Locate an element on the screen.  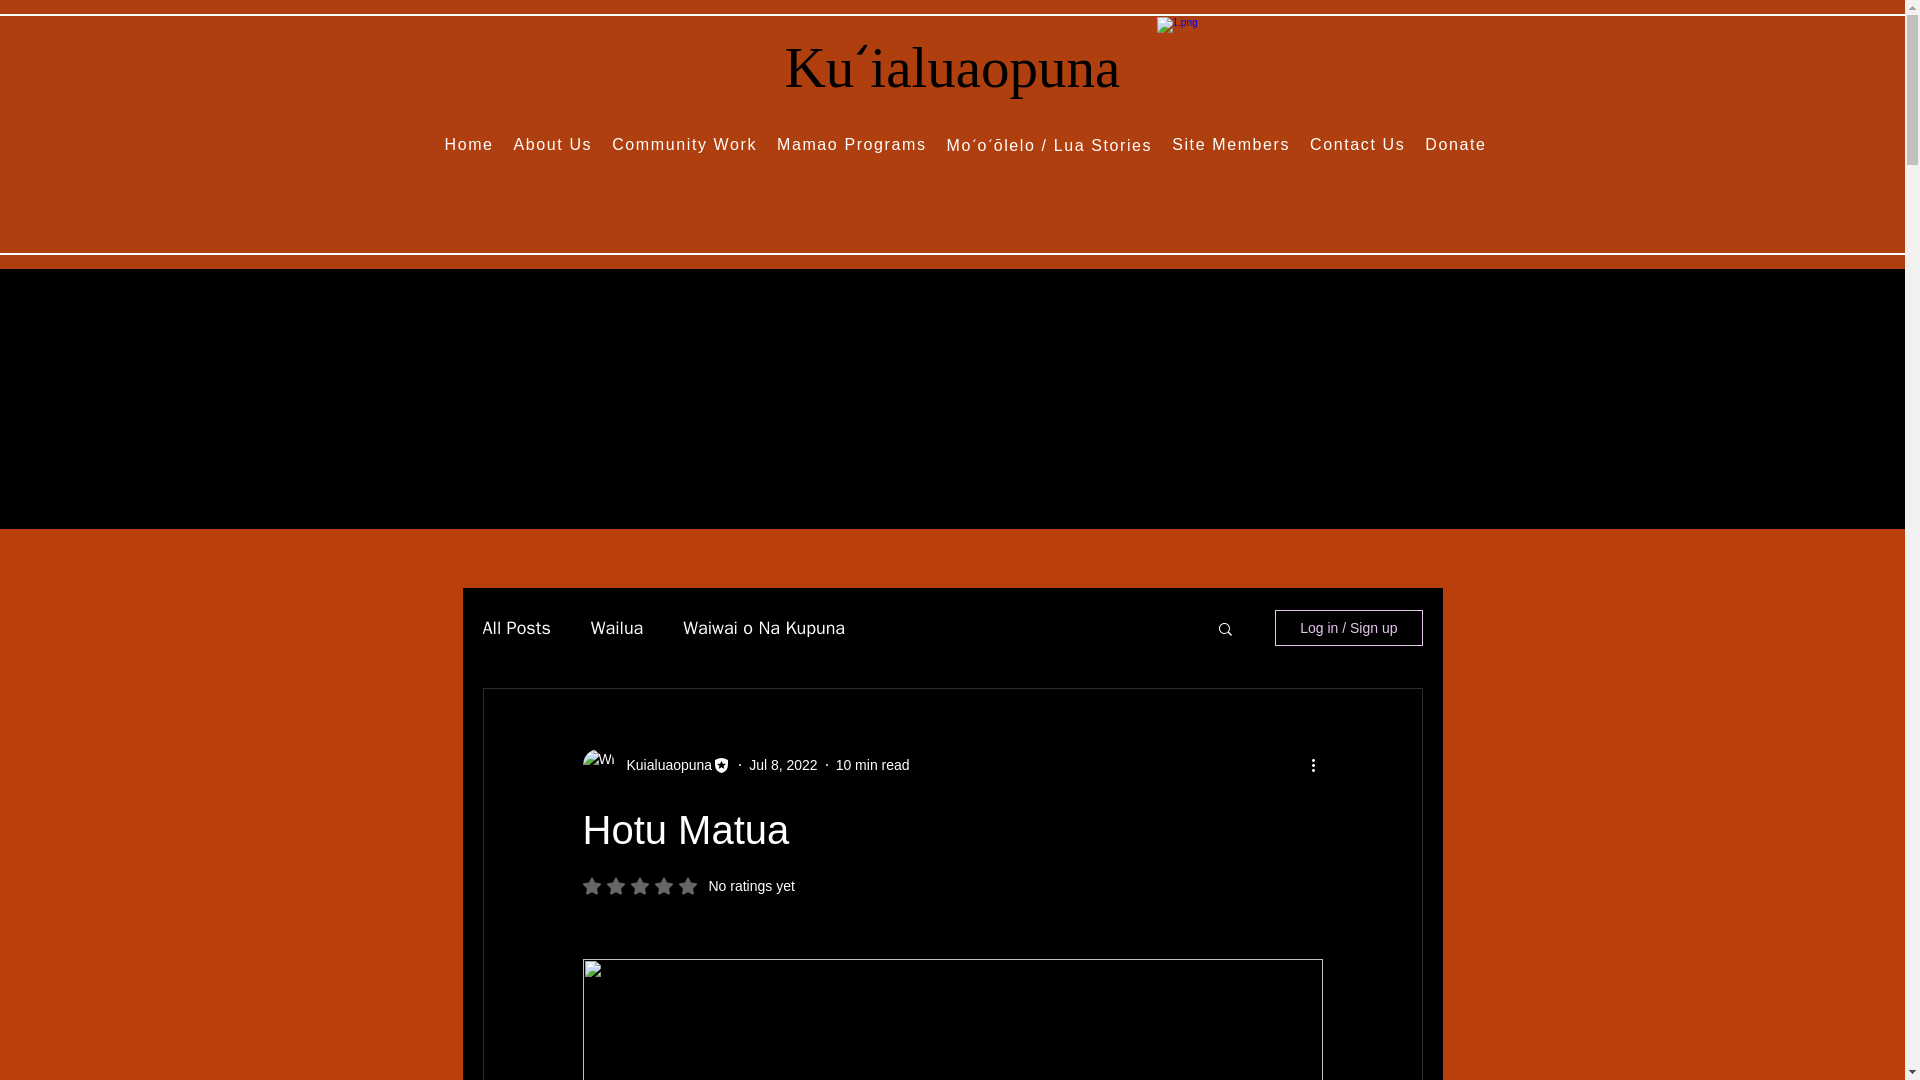
Kuialuaopuna is located at coordinates (1231, 145).